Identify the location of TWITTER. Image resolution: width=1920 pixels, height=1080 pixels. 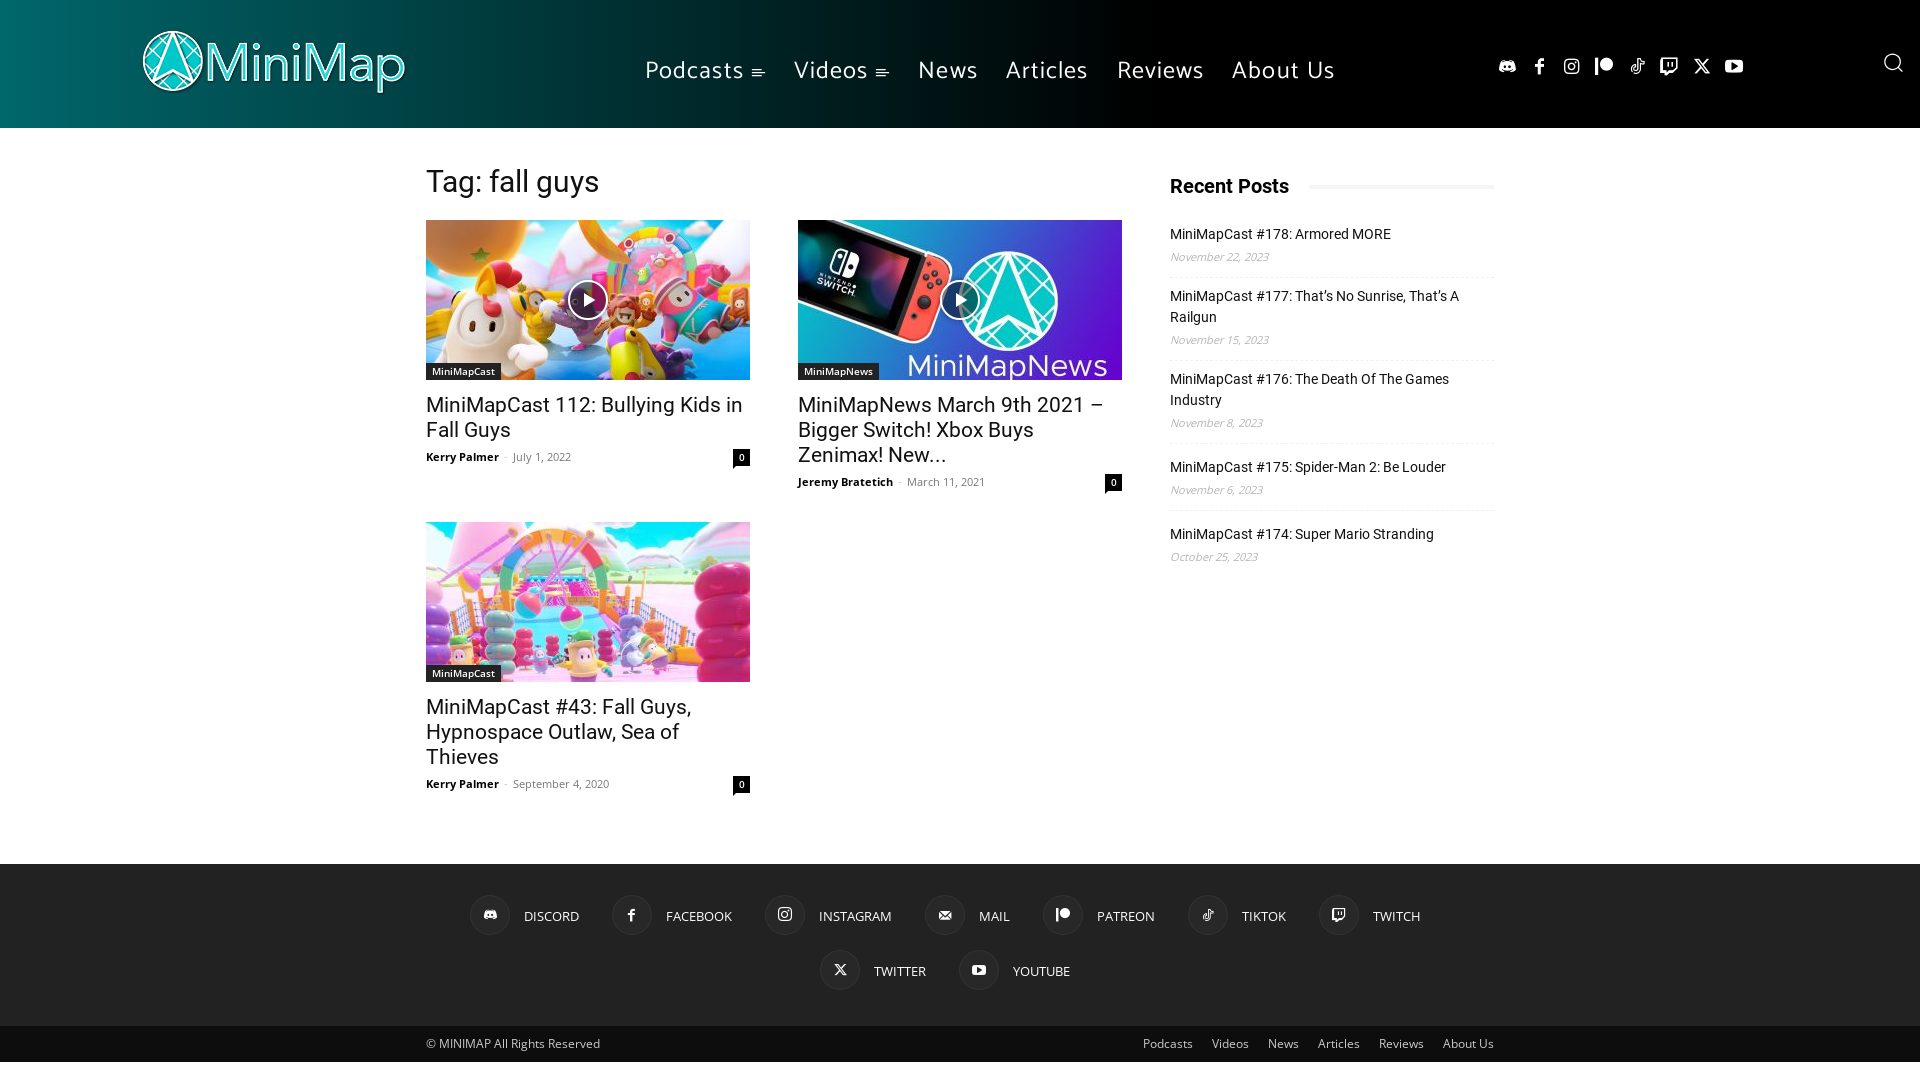
(873, 970).